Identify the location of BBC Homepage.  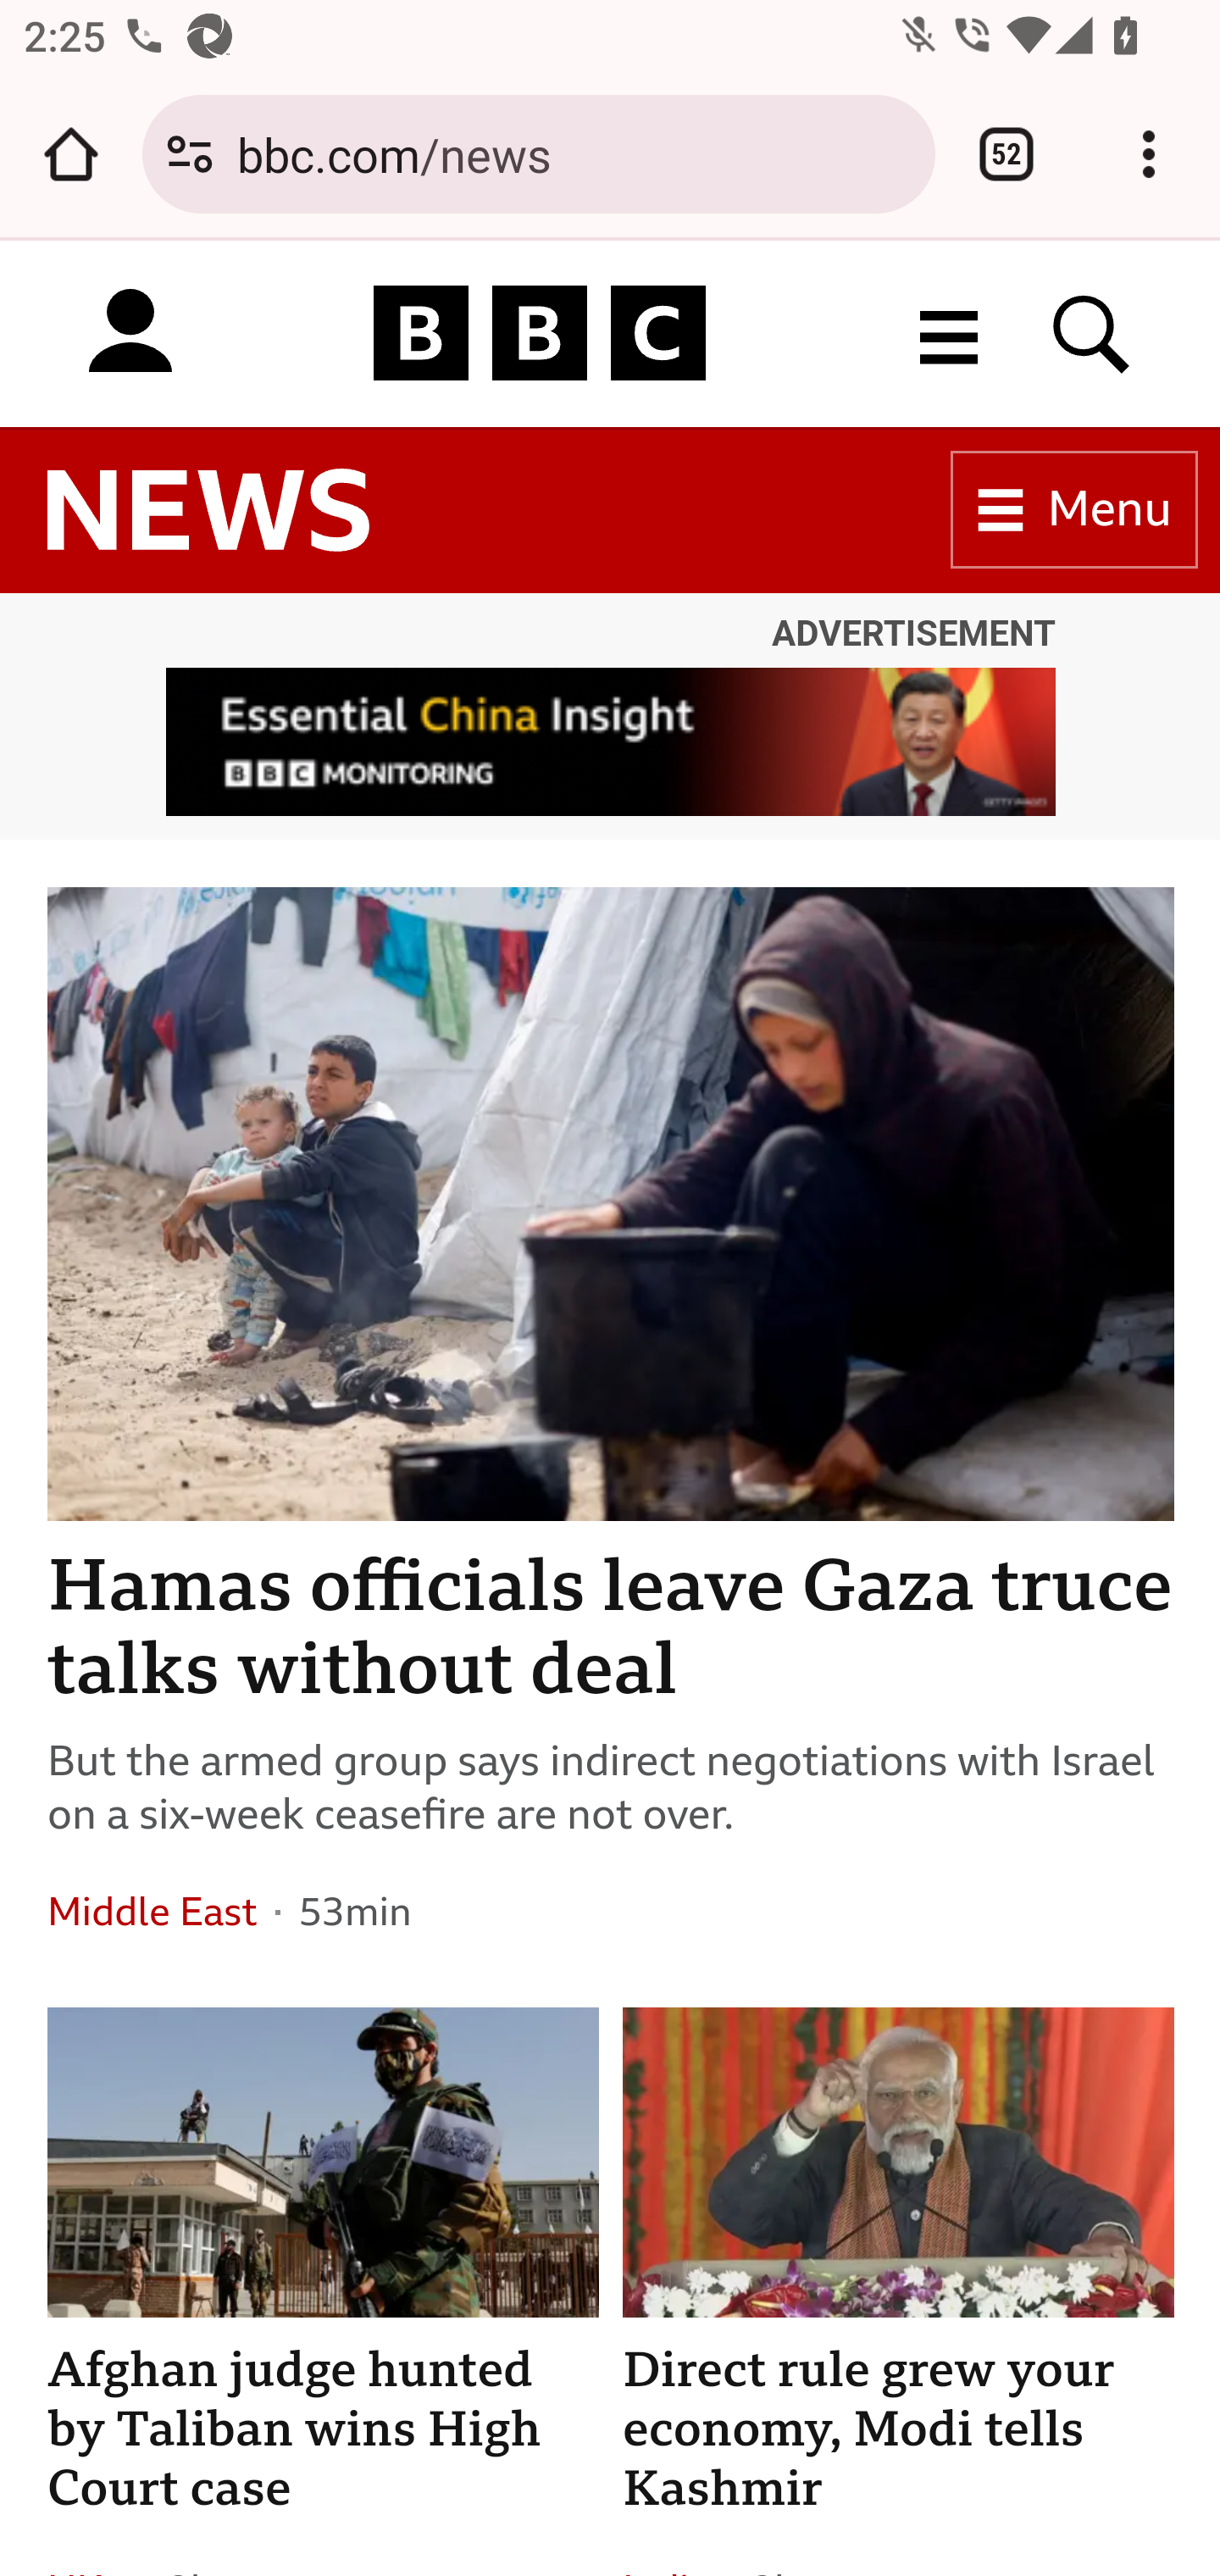
(541, 332).